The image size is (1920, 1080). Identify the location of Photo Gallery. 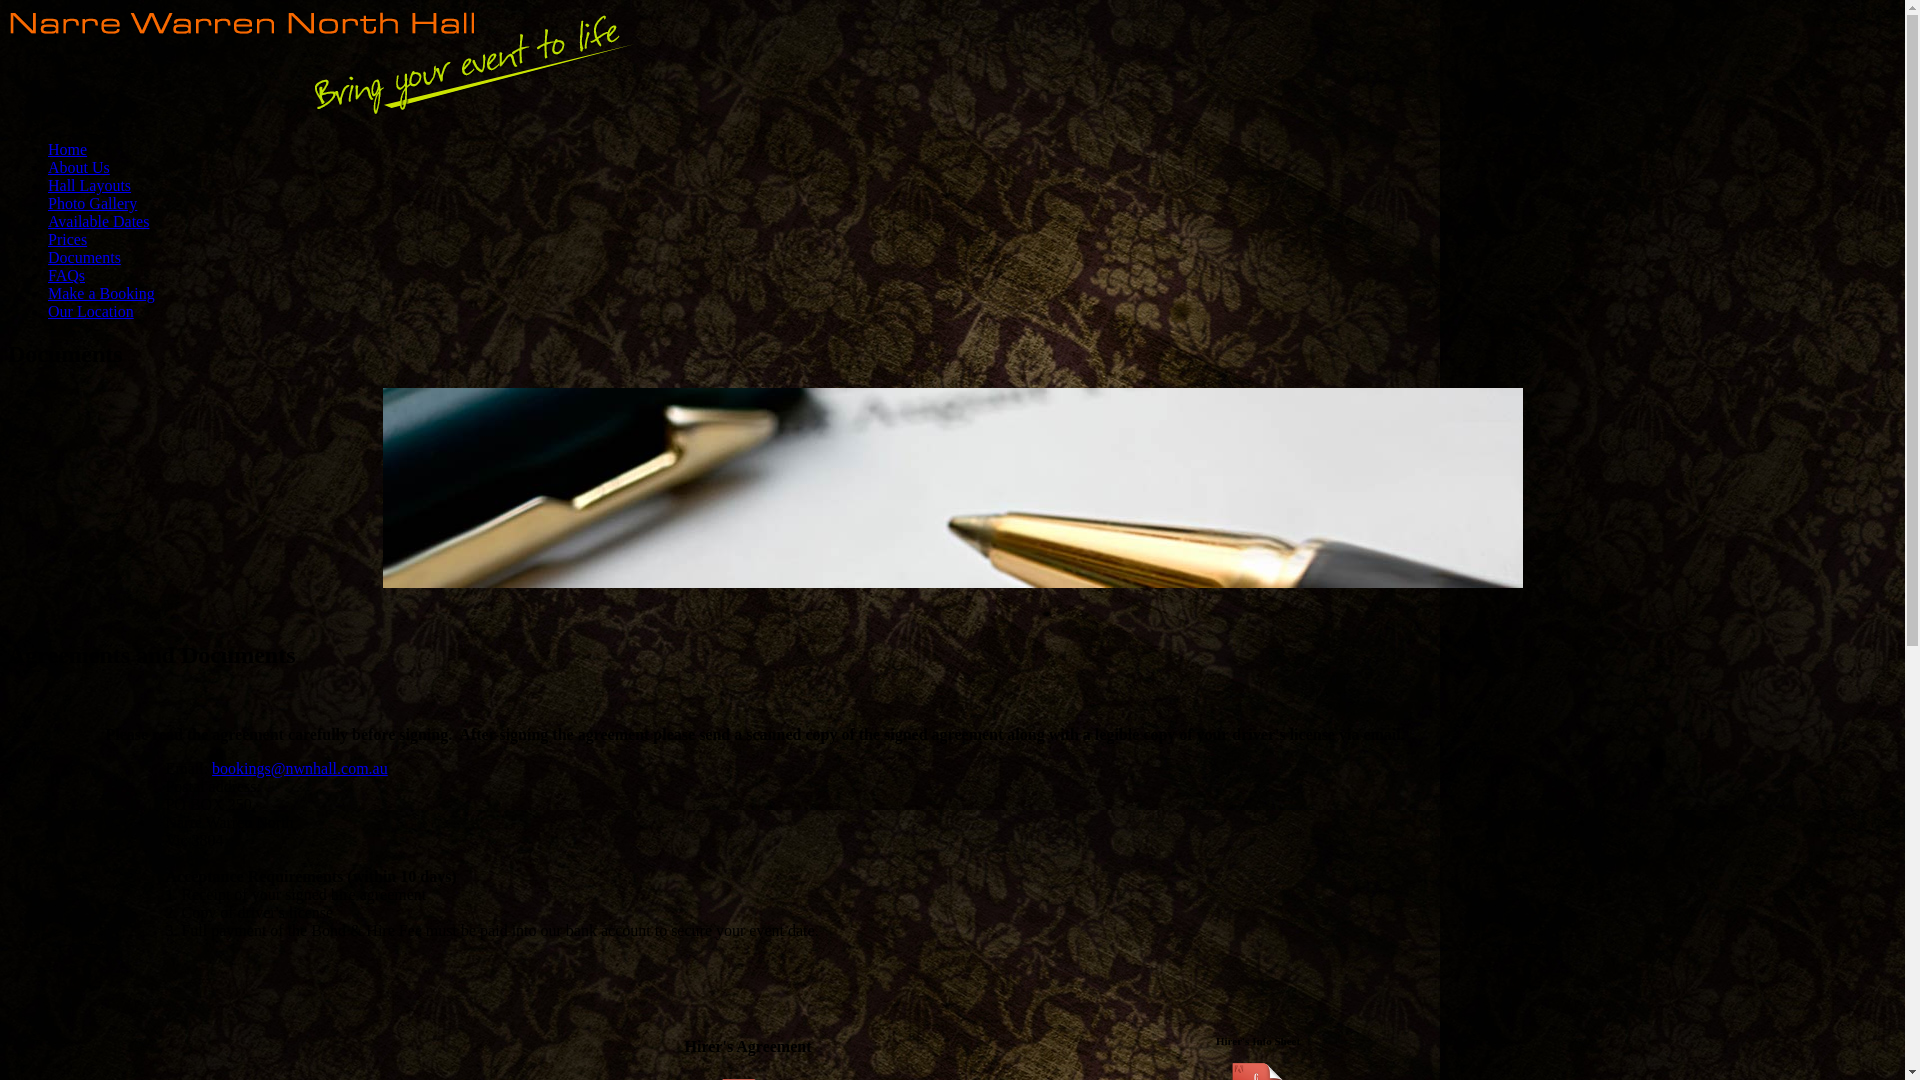
(92, 204).